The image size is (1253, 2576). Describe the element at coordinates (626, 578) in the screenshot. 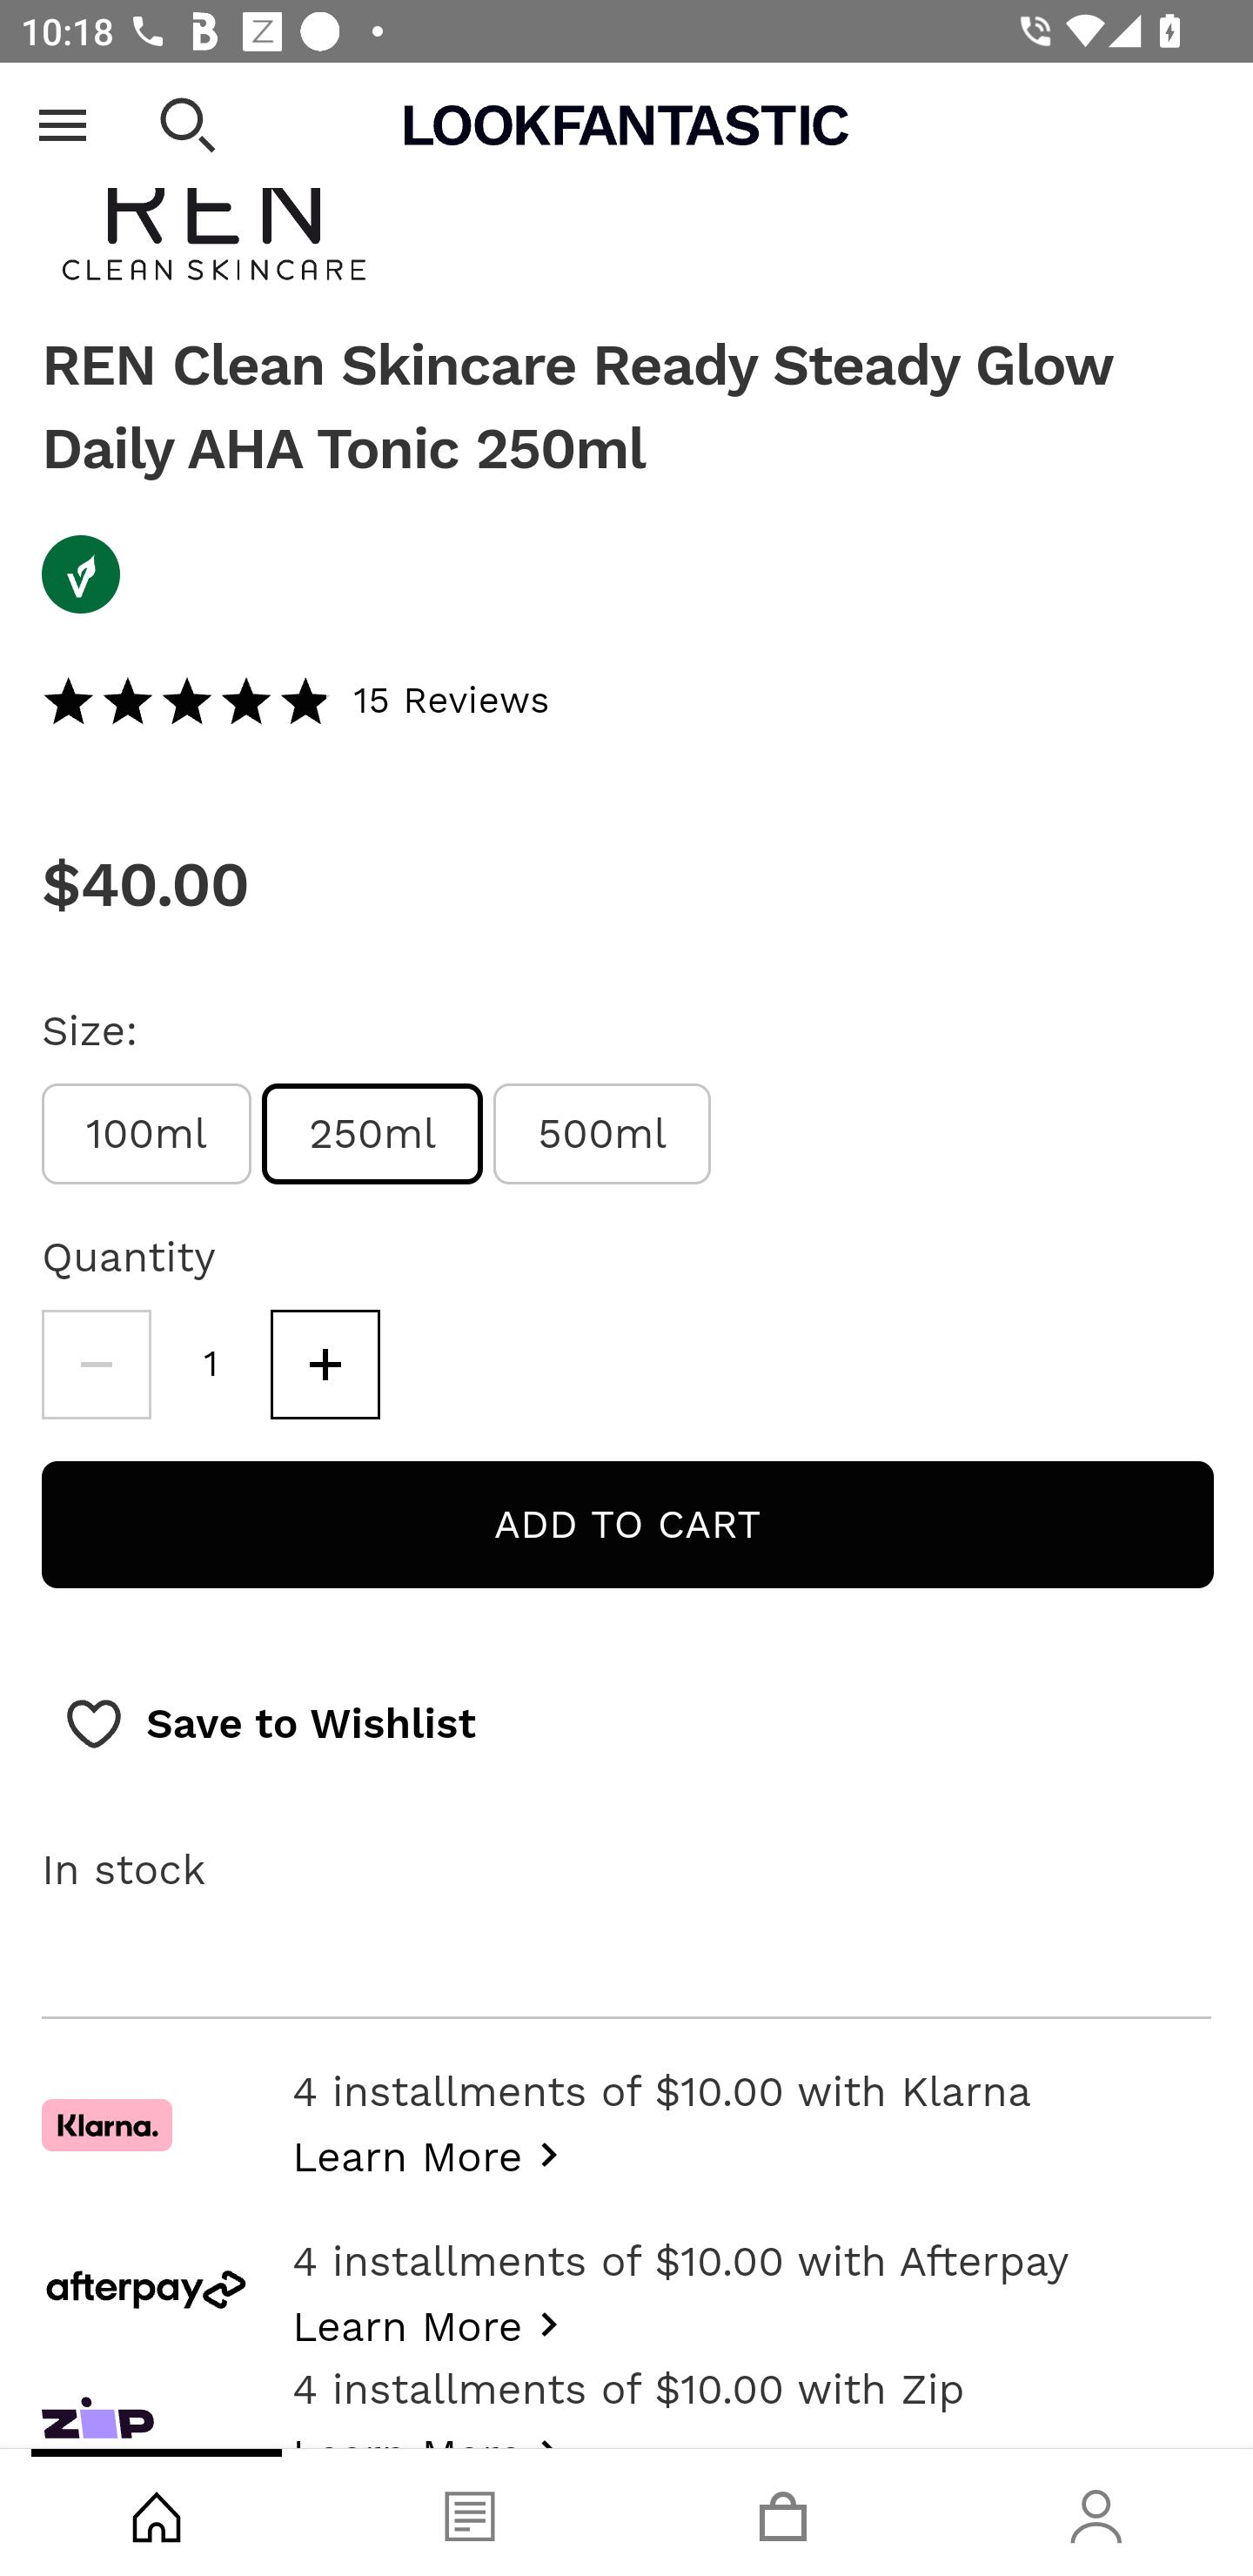

I see `Vegan` at that location.